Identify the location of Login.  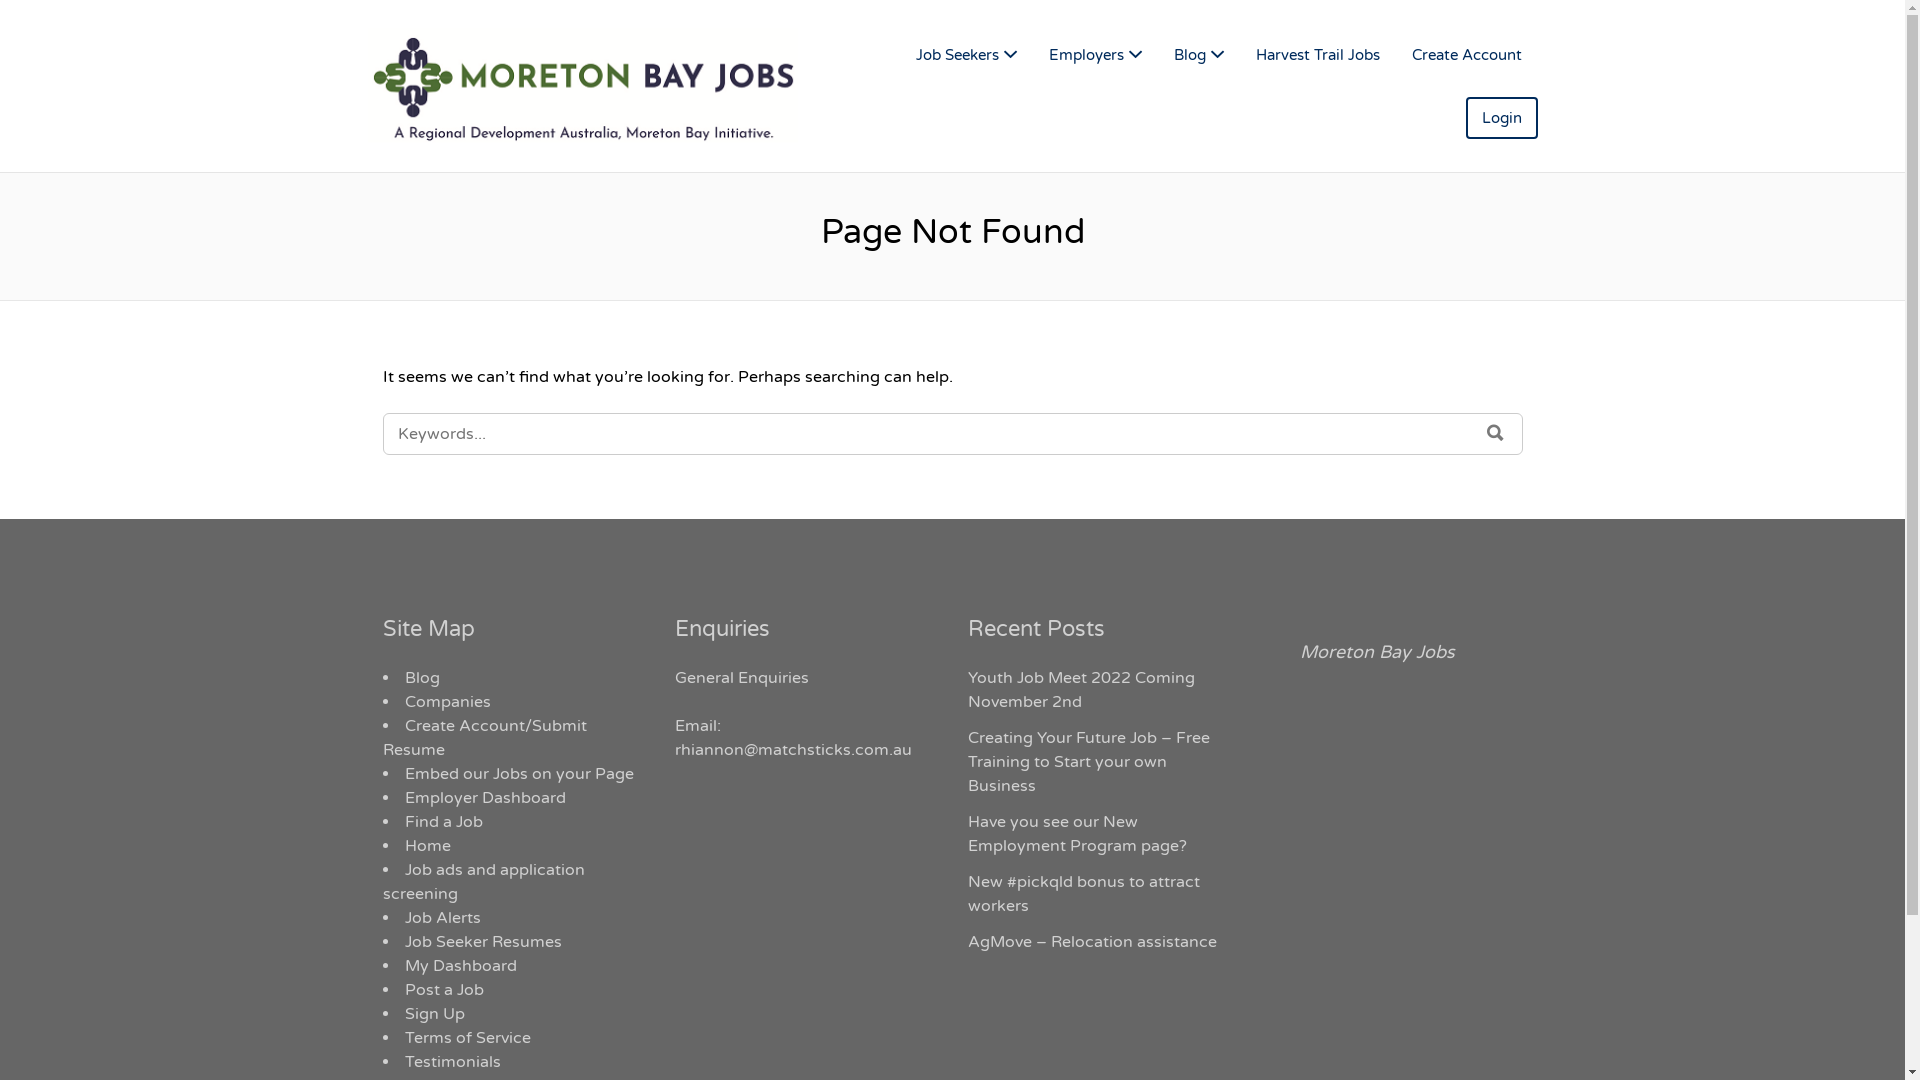
(1502, 118).